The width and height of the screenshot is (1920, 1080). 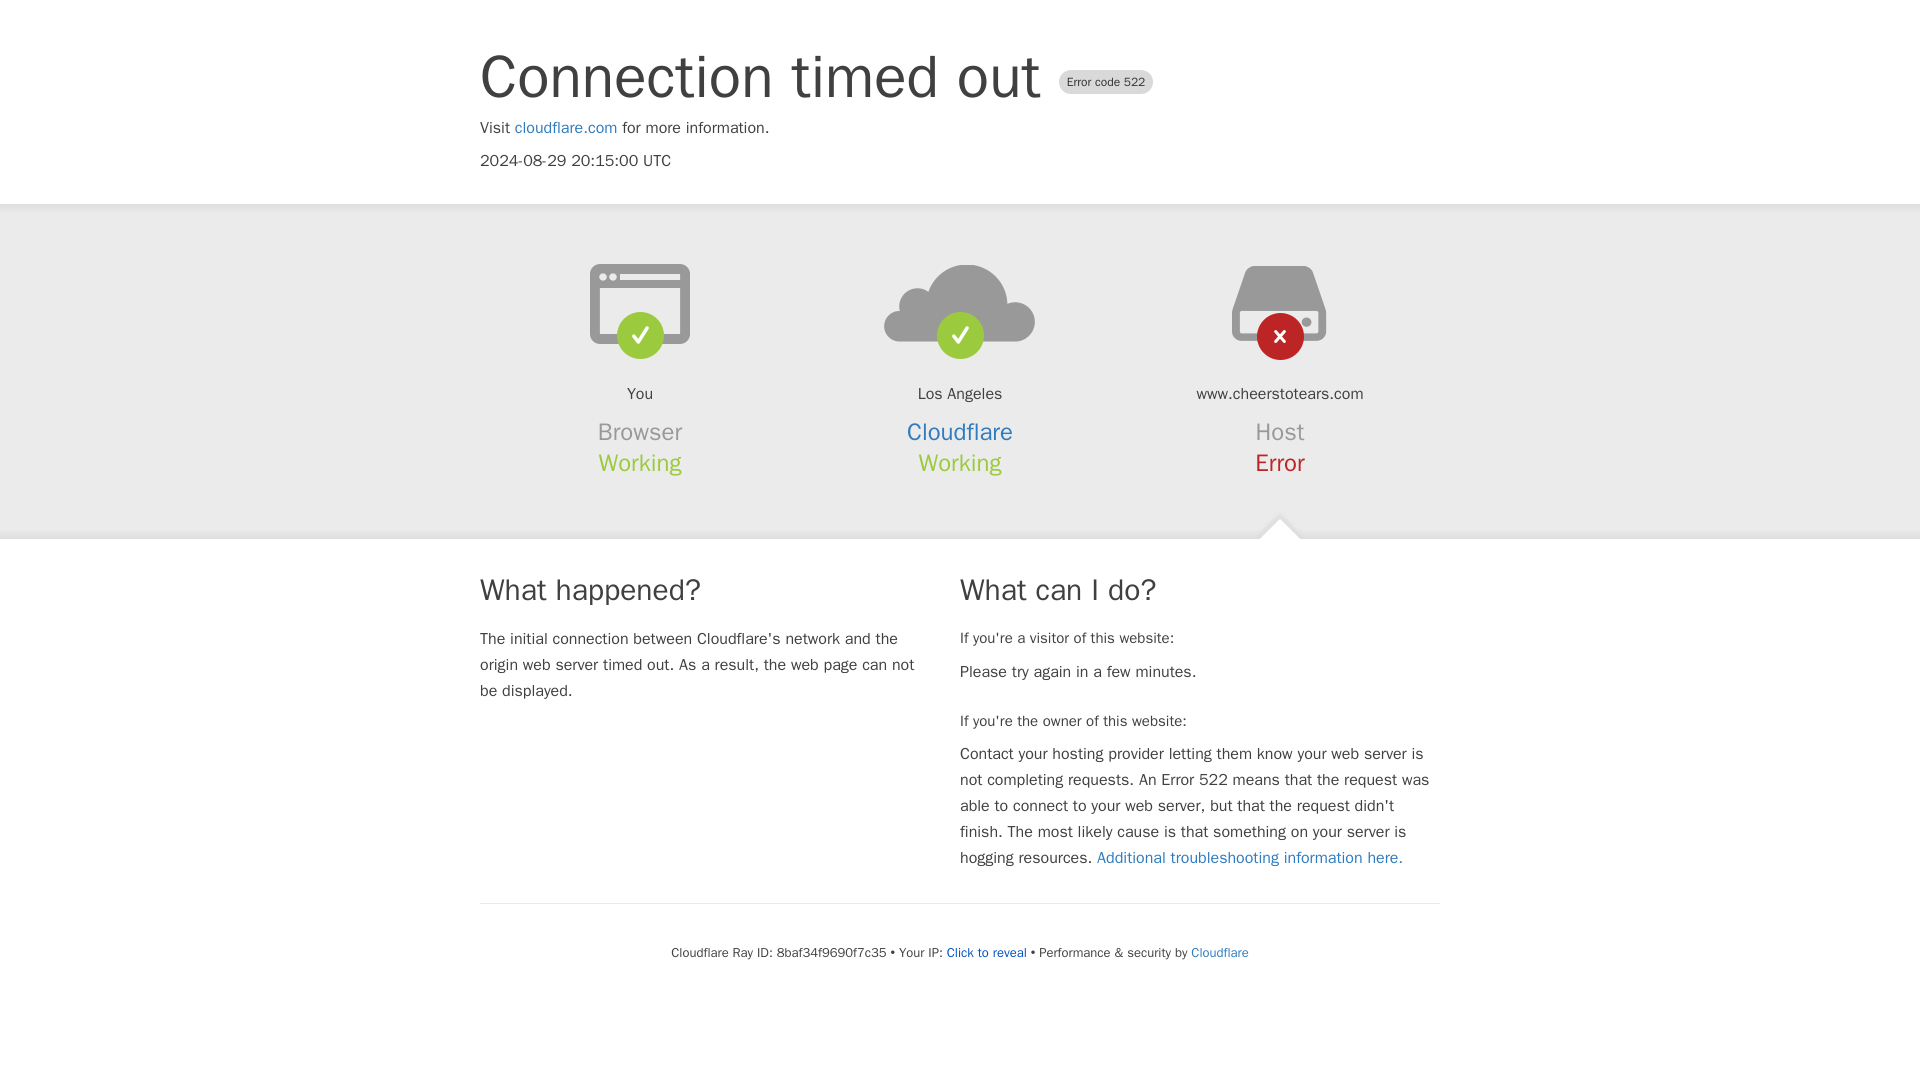 I want to click on Cloudflare, so click(x=960, y=432).